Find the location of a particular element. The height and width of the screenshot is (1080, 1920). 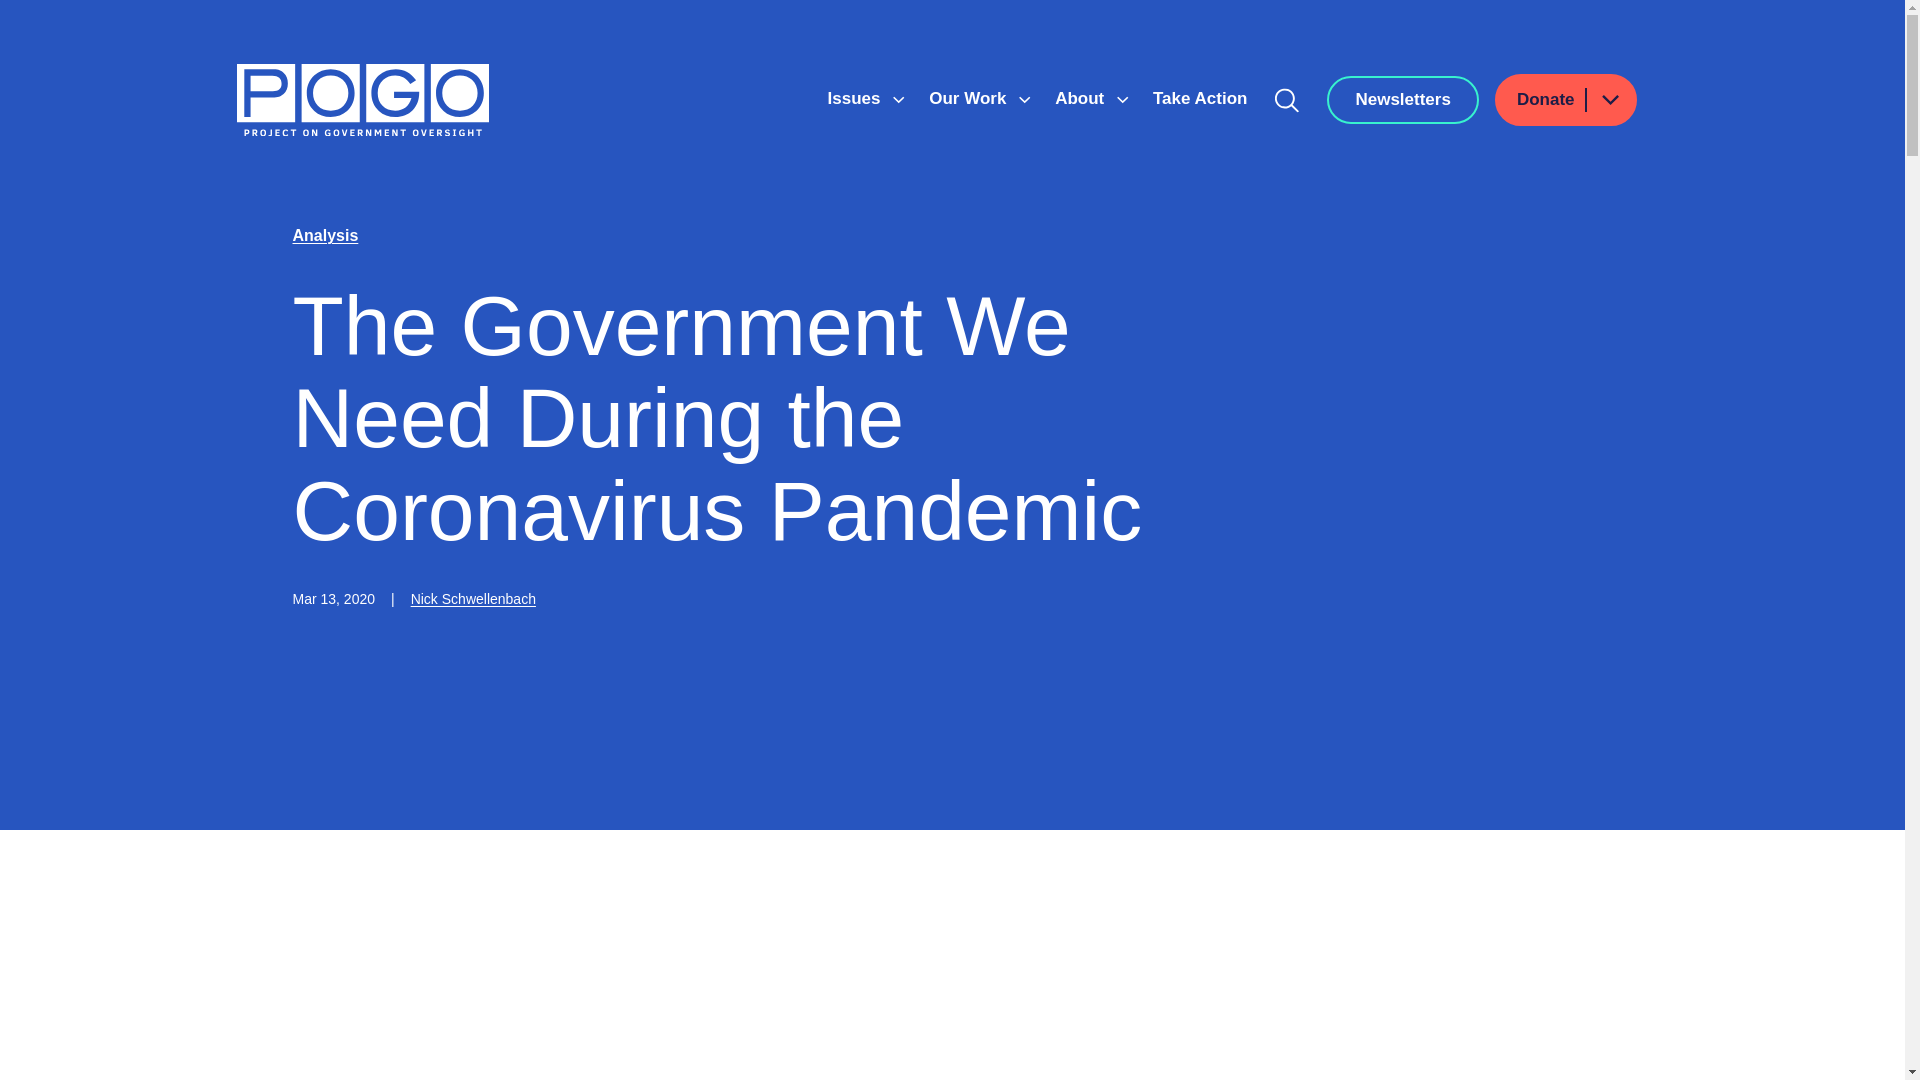

Donate is located at coordinates (1566, 100).